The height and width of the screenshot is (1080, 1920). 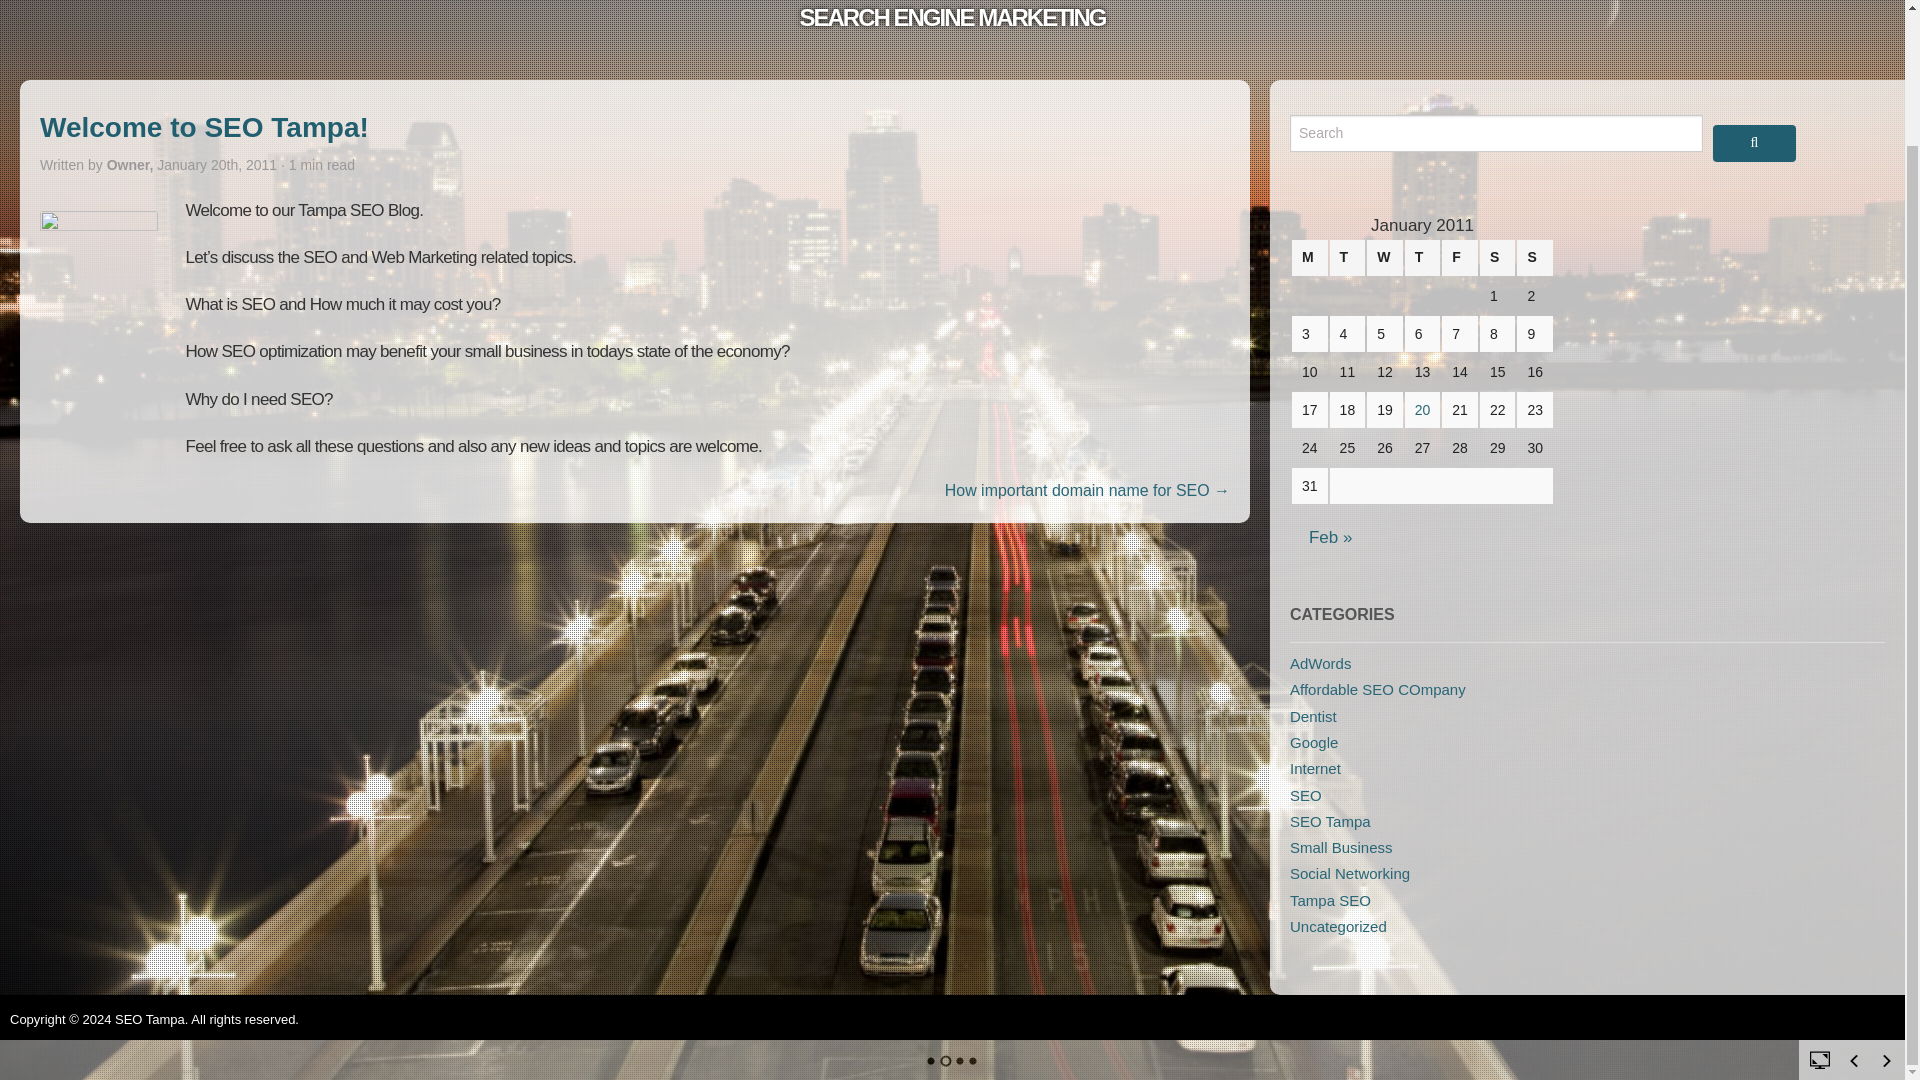 What do you see at coordinates (1423, 258) in the screenshot?
I see `Thursday` at bounding box center [1423, 258].